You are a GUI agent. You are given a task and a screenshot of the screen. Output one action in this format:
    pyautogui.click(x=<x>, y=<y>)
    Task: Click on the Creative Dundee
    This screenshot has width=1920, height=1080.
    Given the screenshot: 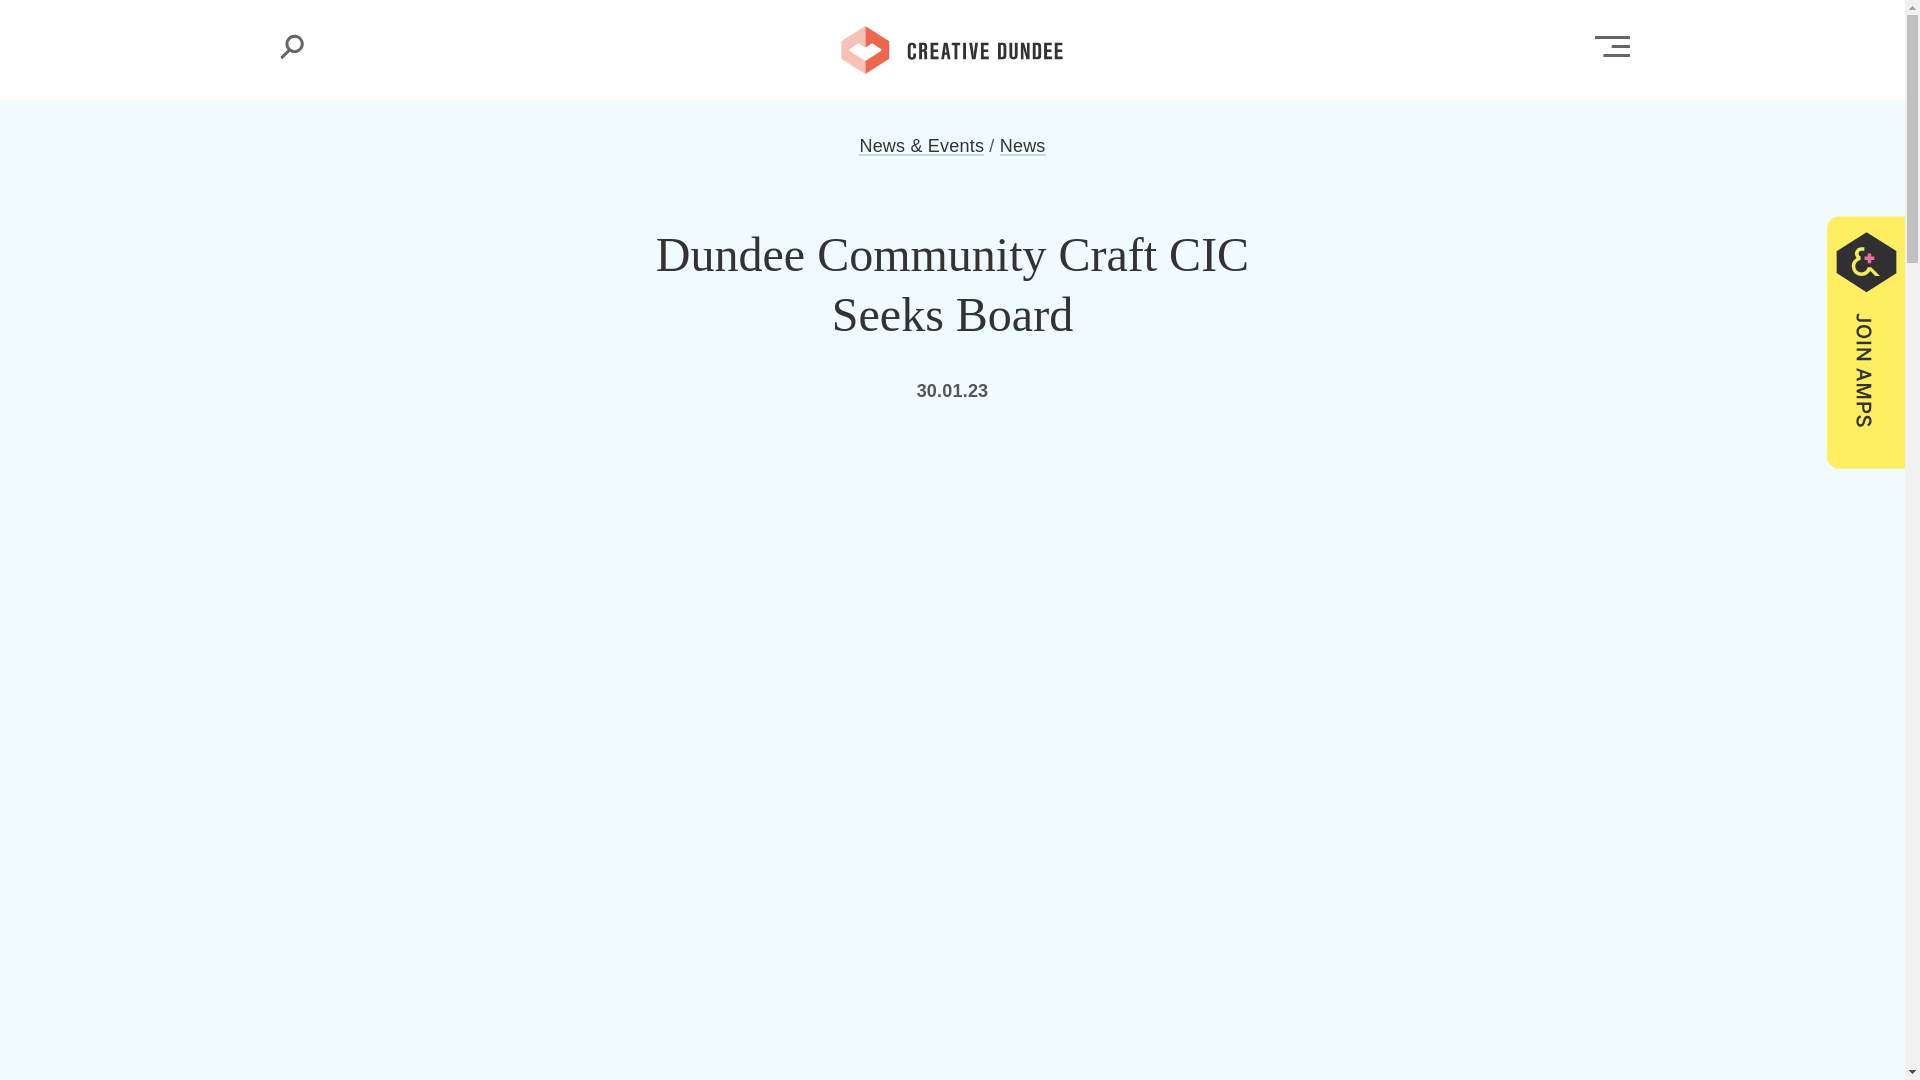 What is the action you would take?
    pyautogui.click(x=952, y=48)
    